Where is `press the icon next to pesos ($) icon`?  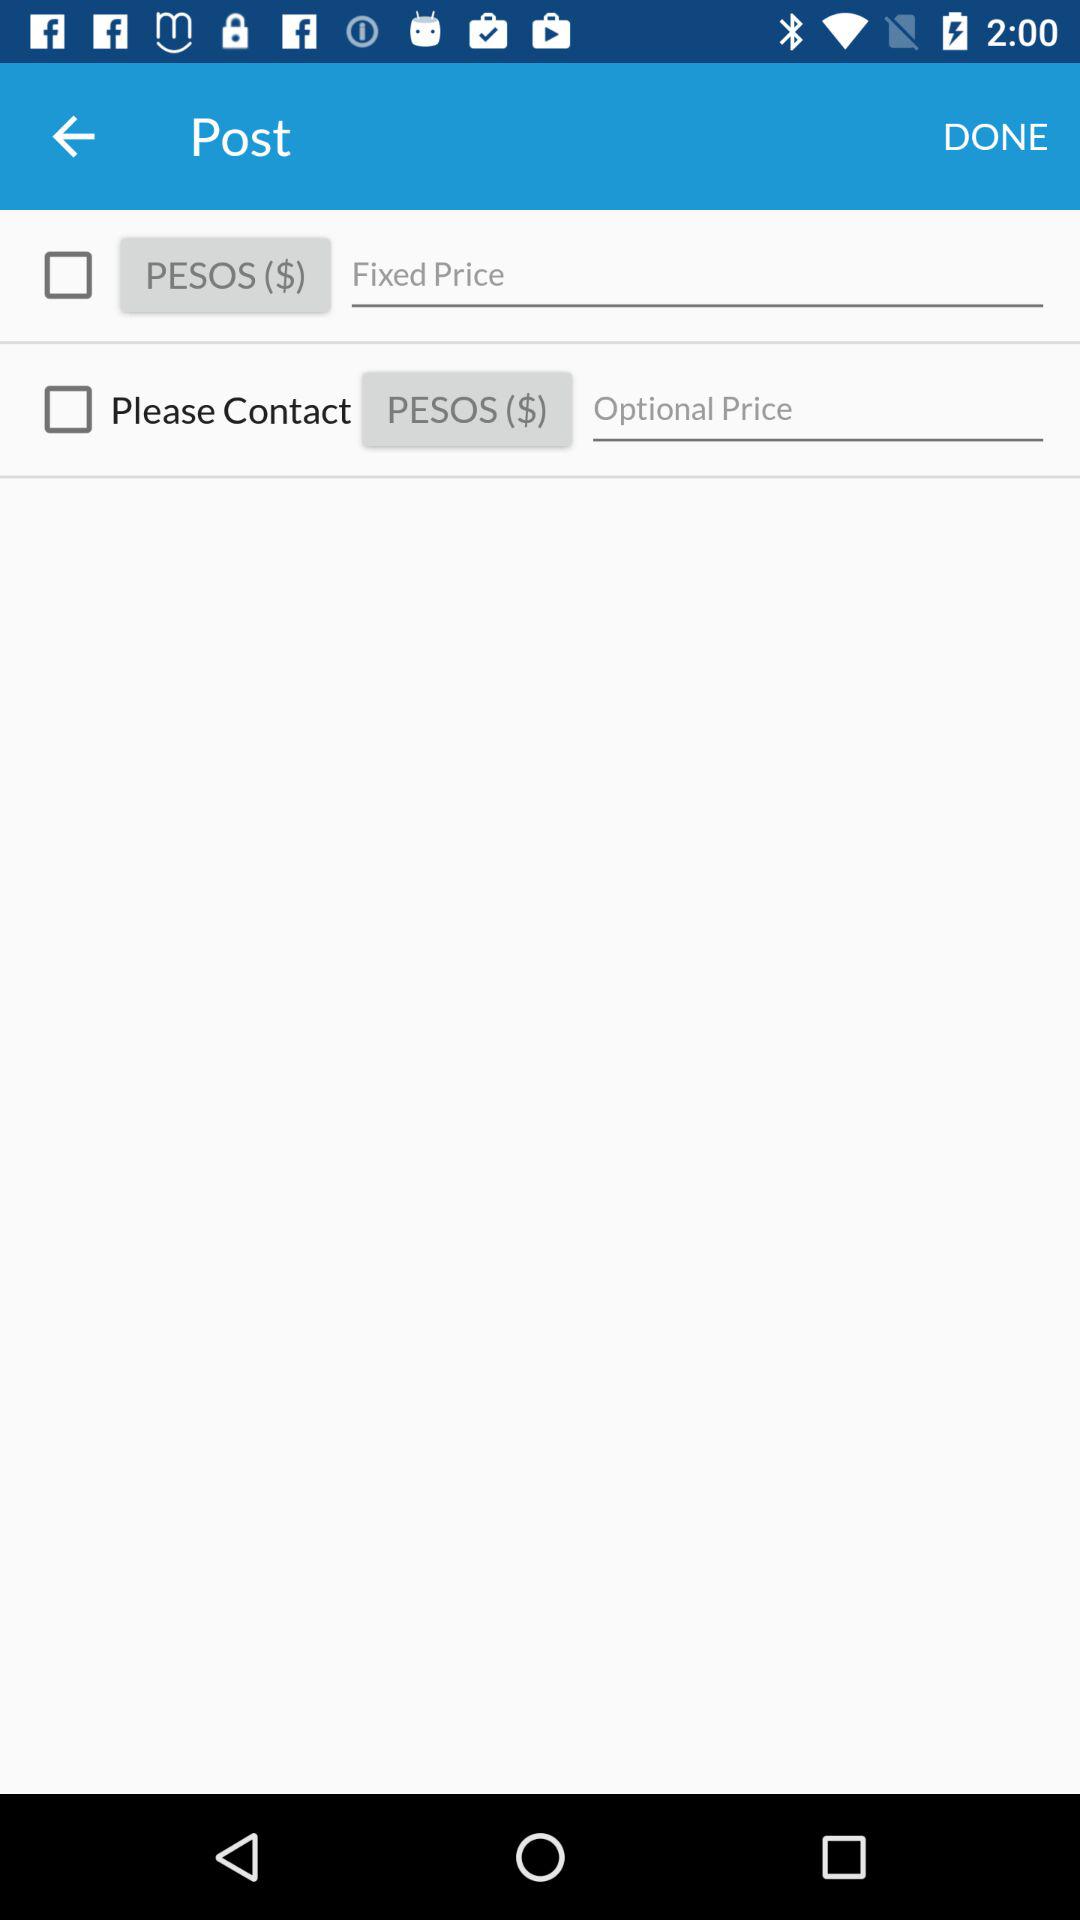
press the icon next to pesos ($) icon is located at coordinates (818, 408).